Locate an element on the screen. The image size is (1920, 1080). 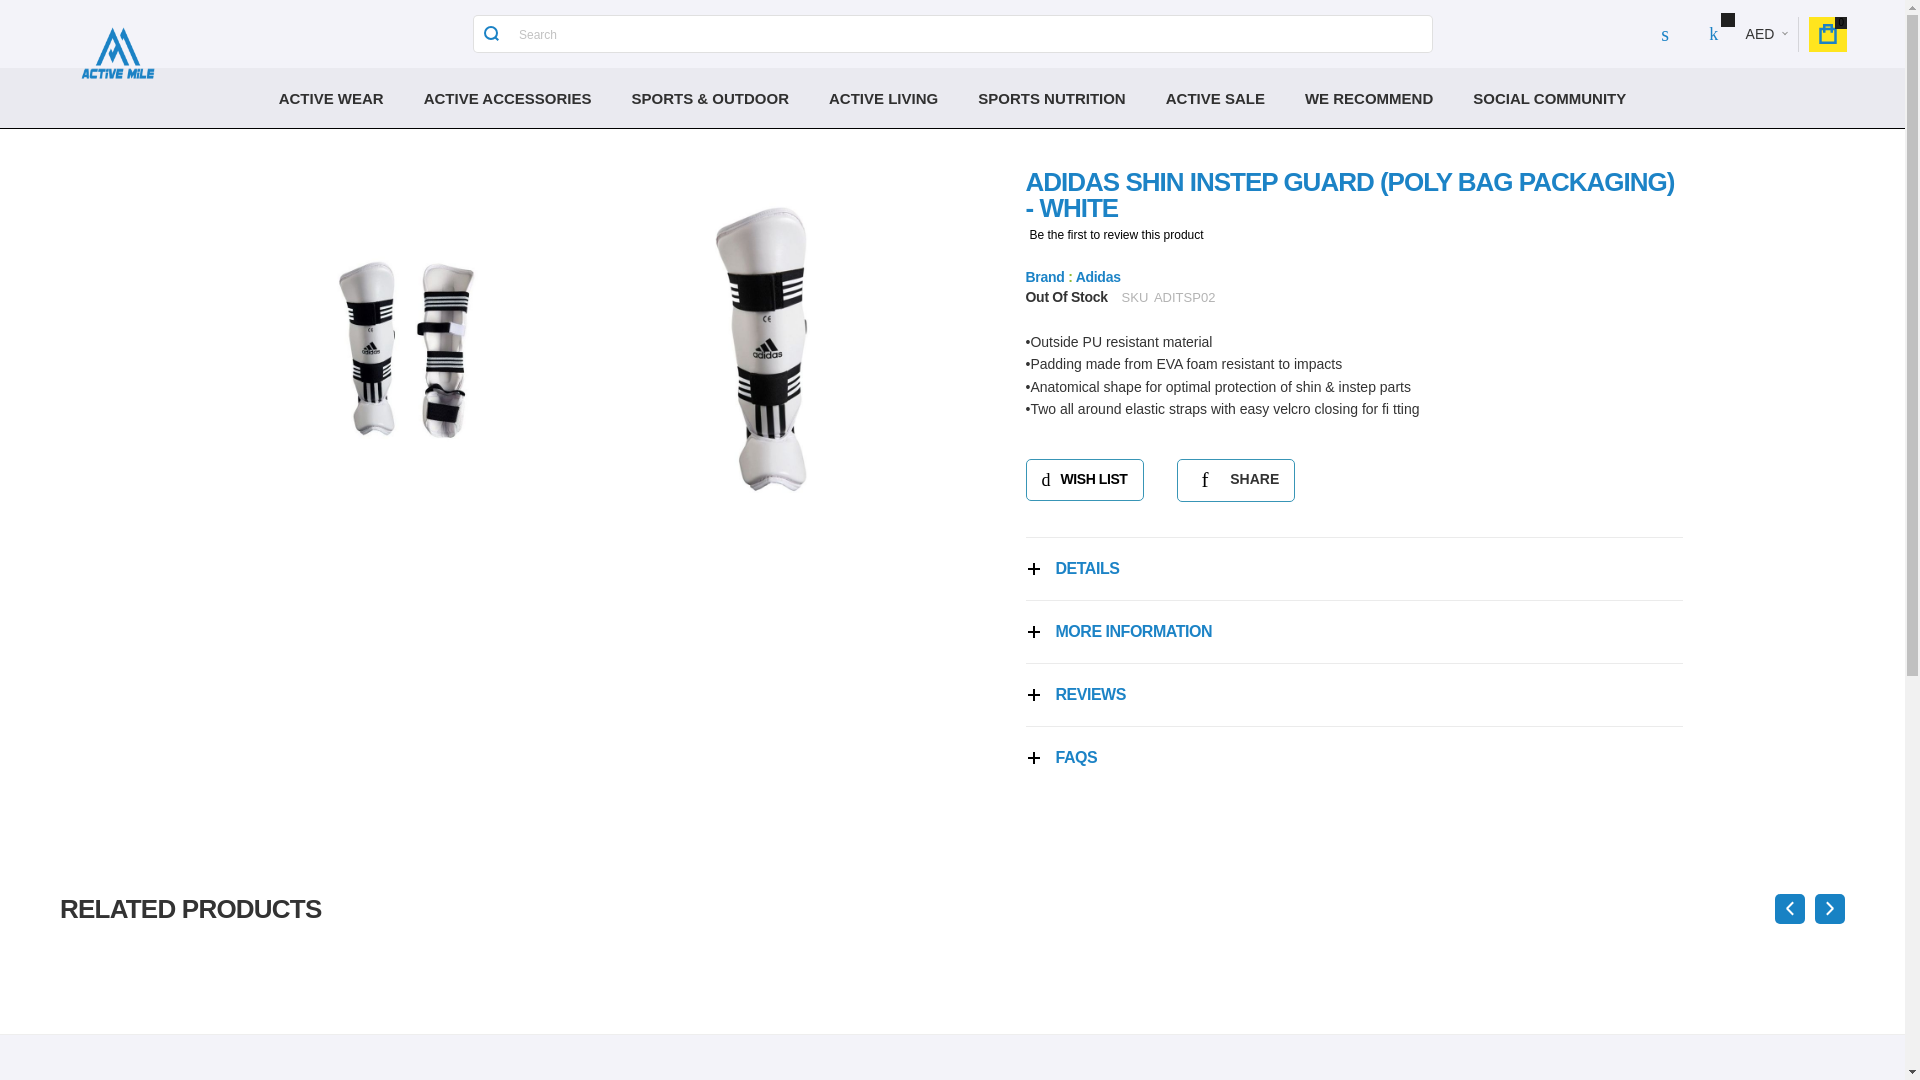
Go is located at coordinates (491, 34).